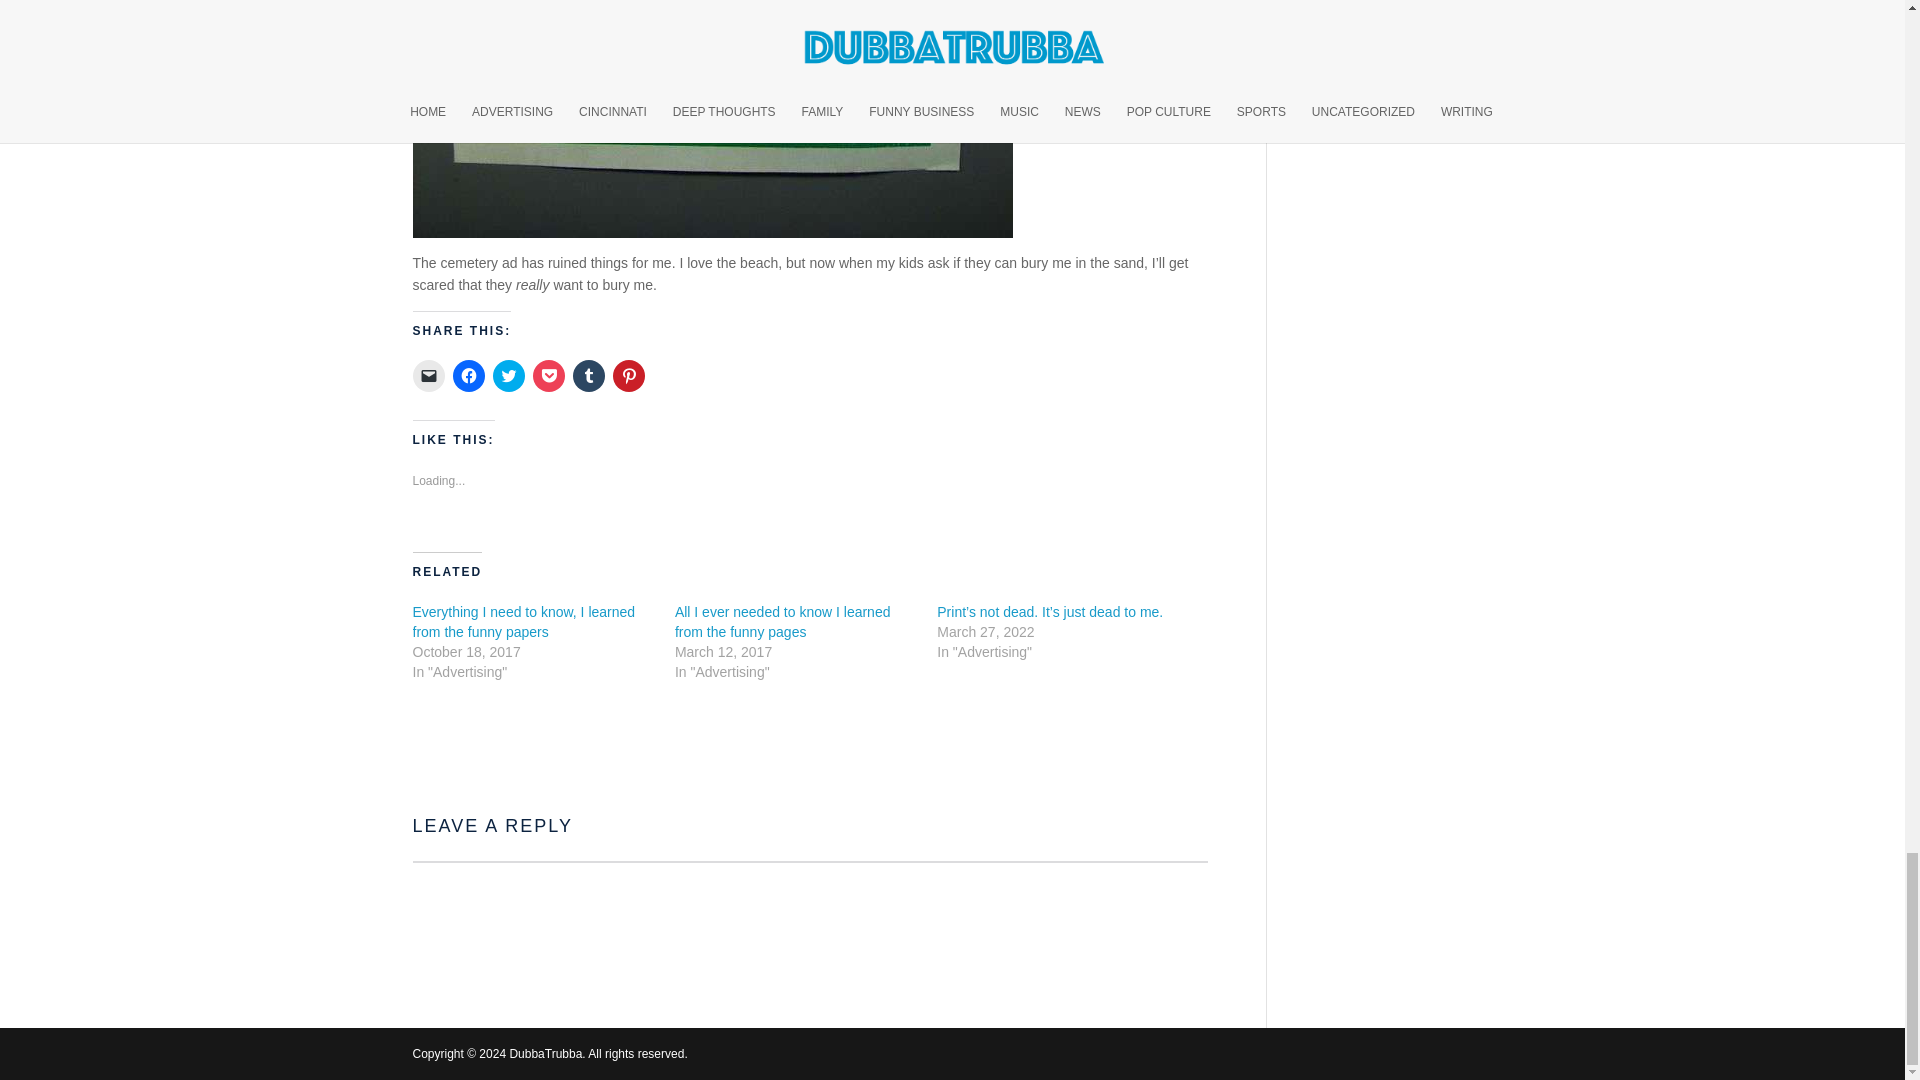  What do you see at coordinates (548, 376) in the screenshot?
I see `Click to share on Pocket` at bounding box center [548, 376].